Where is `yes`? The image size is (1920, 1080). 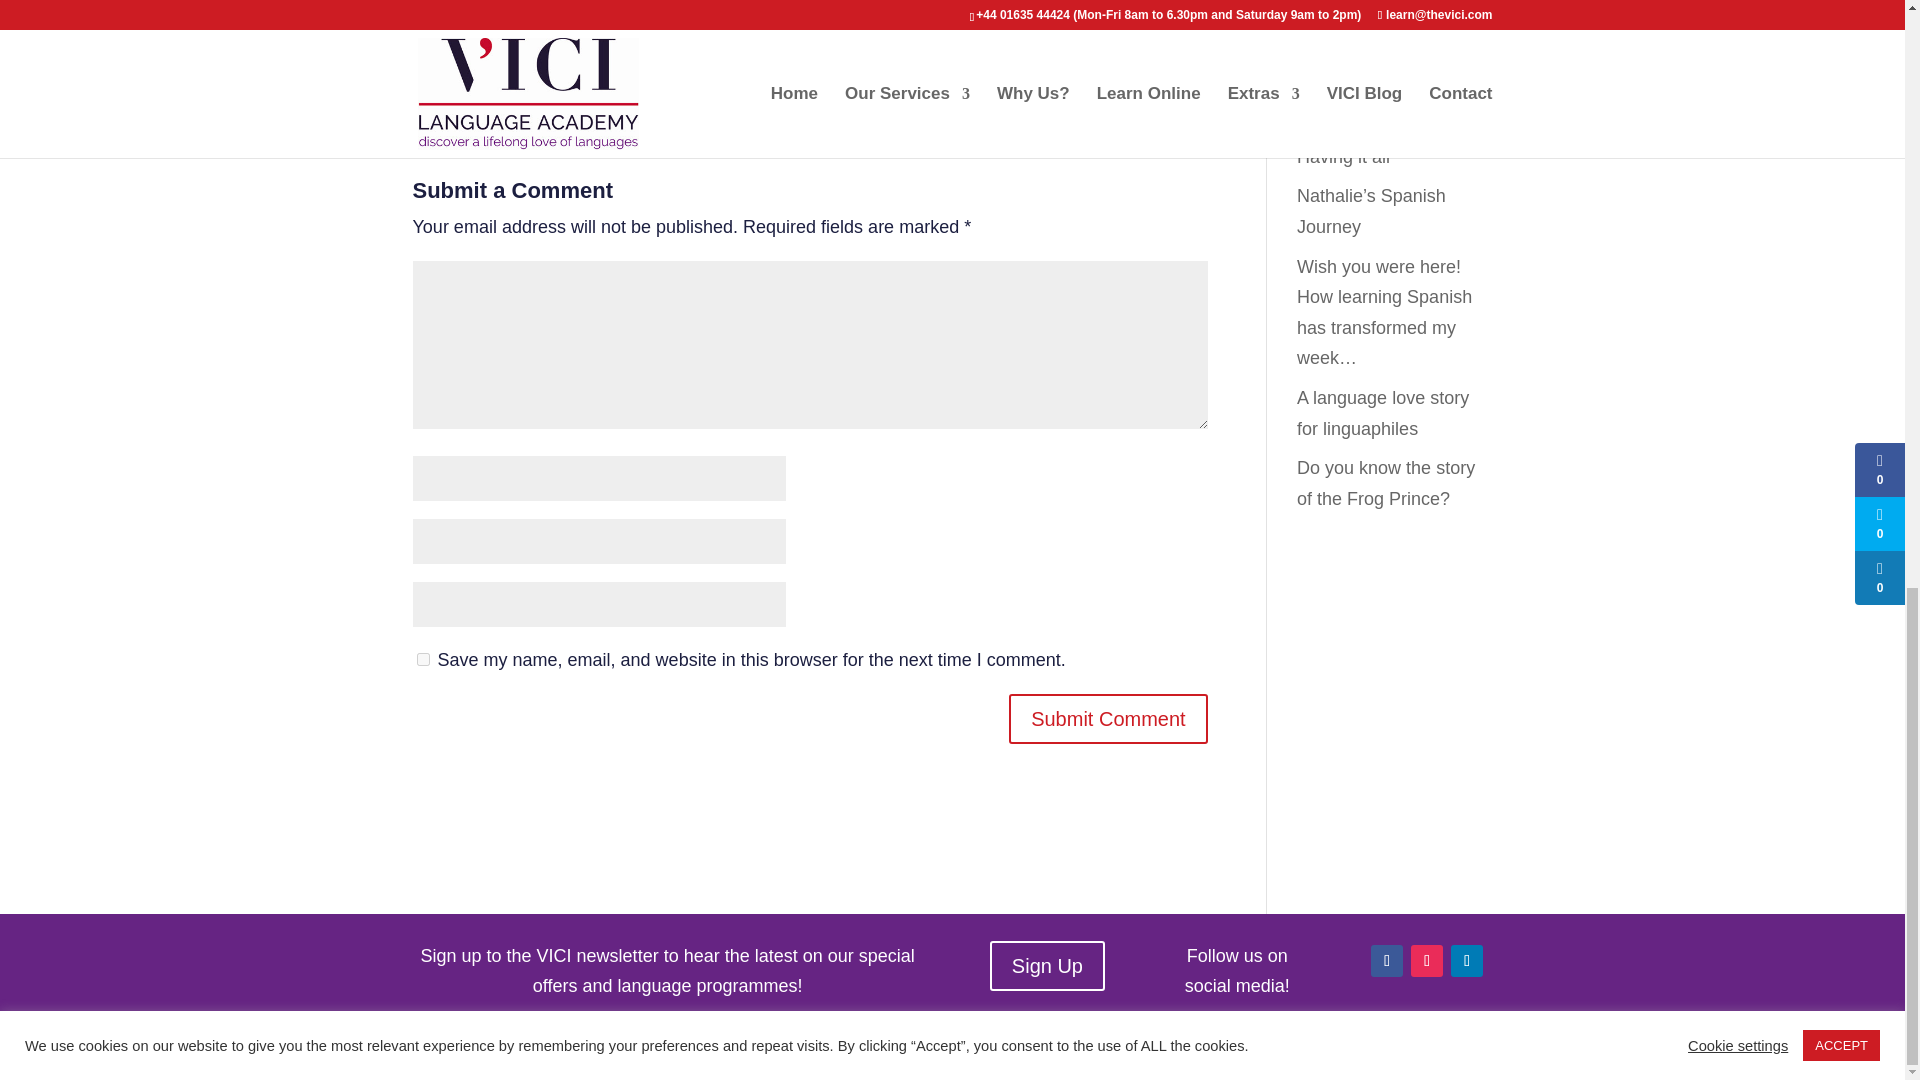 yes is located at coordinates (422, 660).